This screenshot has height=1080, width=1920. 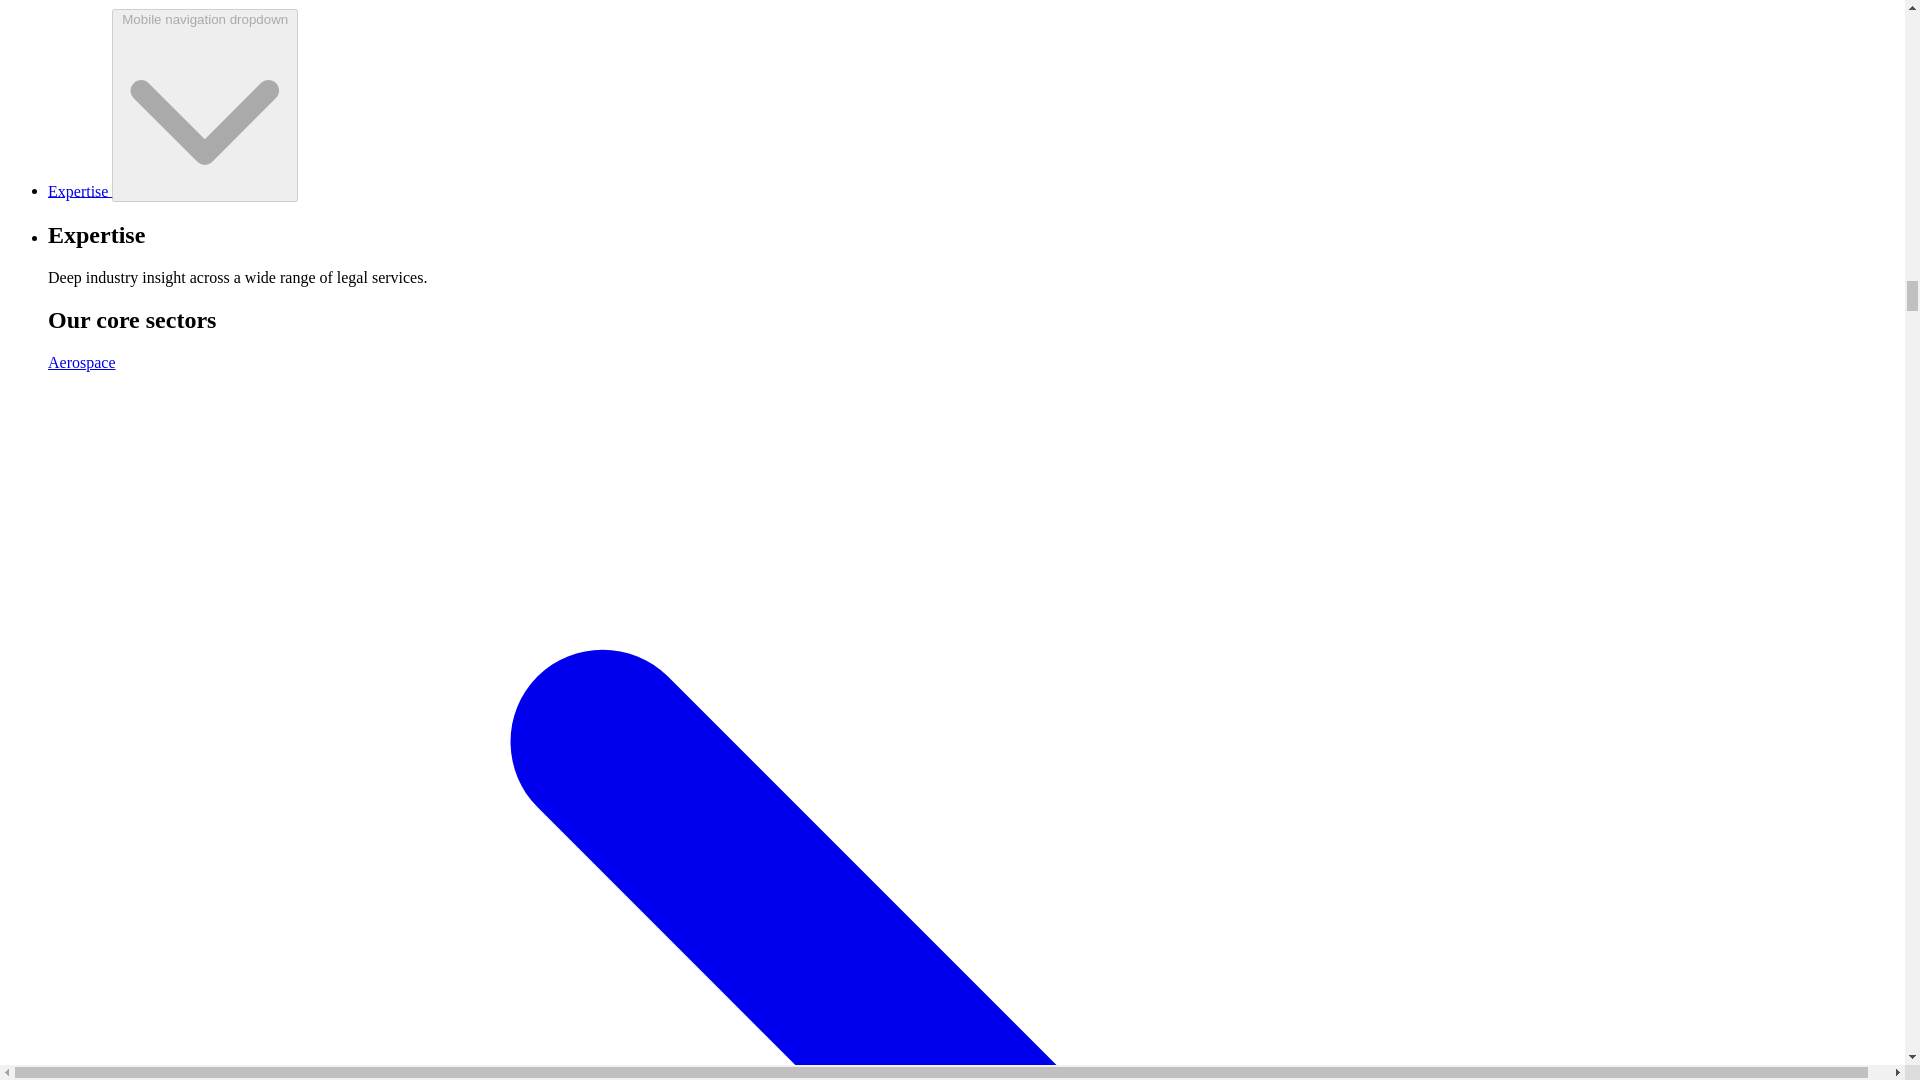 I want to click on Mobile navigation dropdown, so click(x=204, y=106).